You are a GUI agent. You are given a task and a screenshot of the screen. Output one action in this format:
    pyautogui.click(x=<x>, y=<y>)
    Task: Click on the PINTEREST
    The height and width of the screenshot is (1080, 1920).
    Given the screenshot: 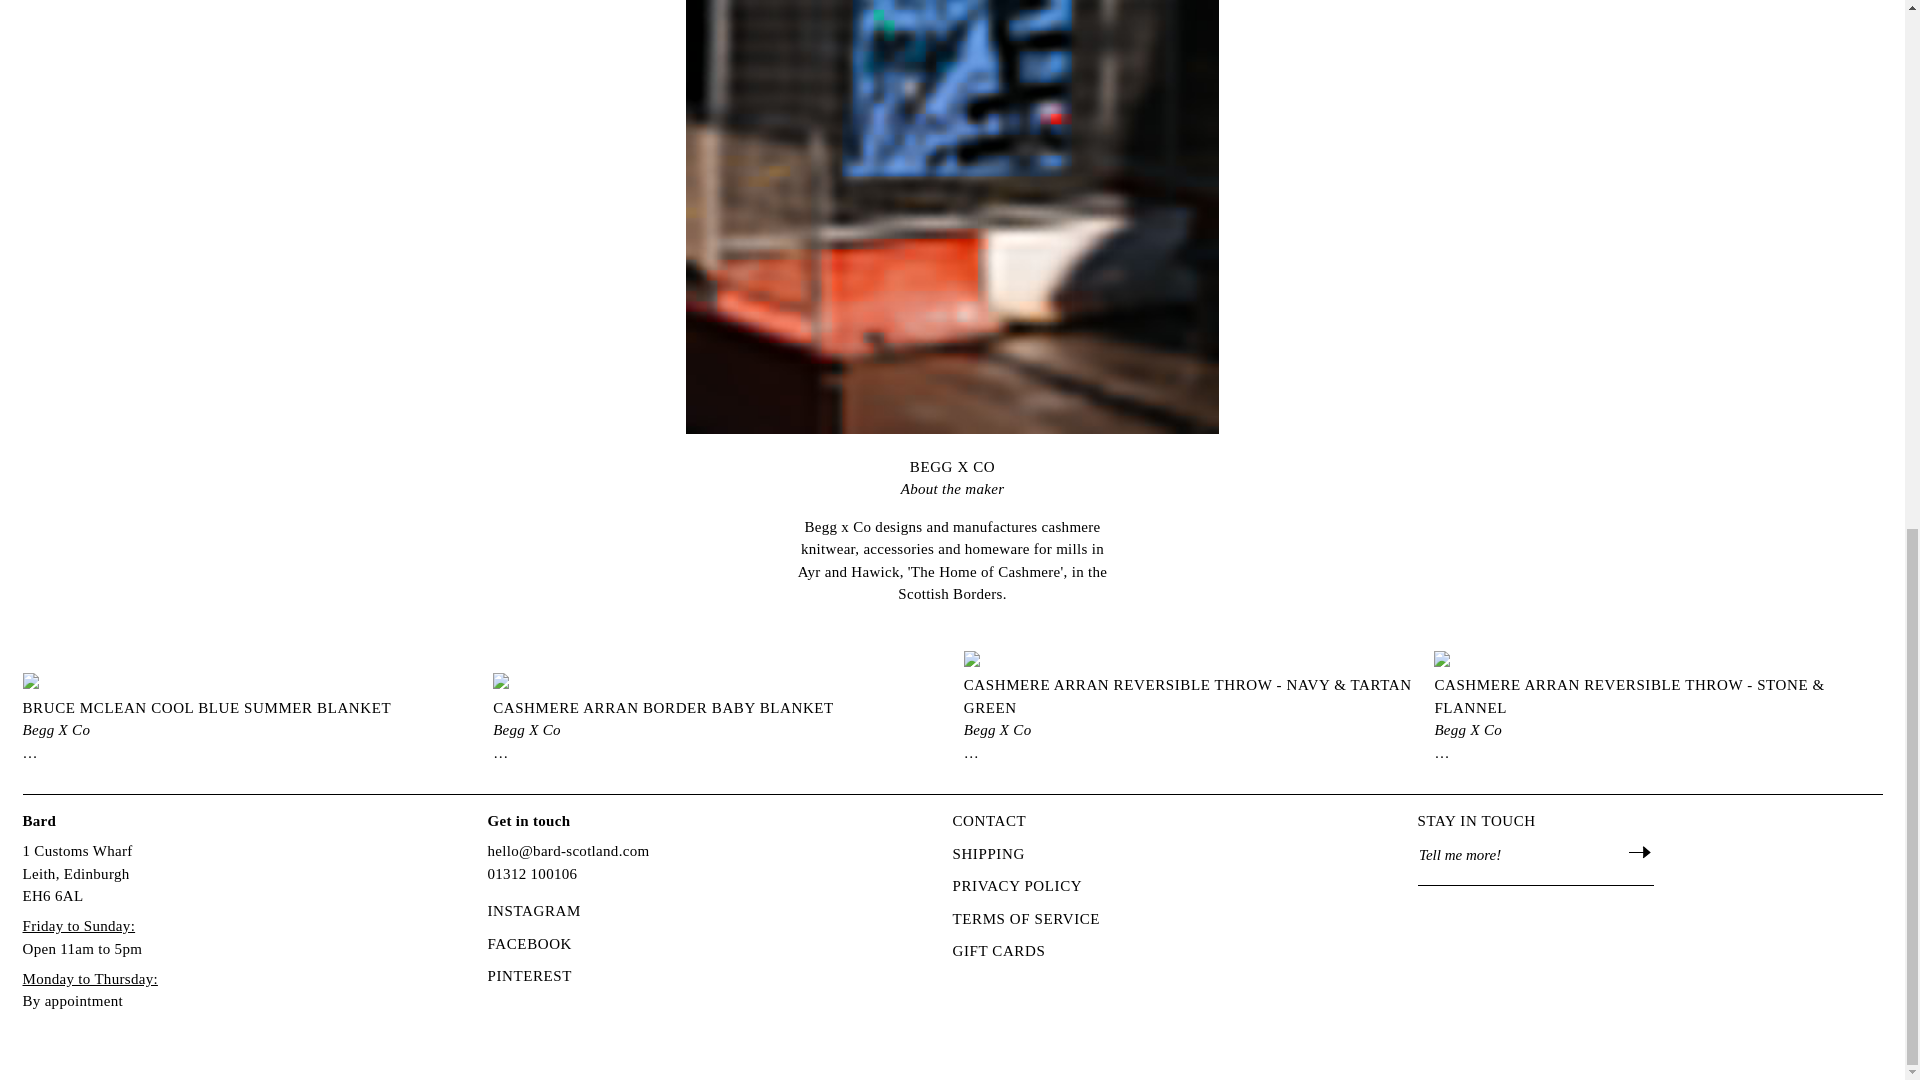 What is the action you would take?
    pyautogui.click(x=530, y=976)
    